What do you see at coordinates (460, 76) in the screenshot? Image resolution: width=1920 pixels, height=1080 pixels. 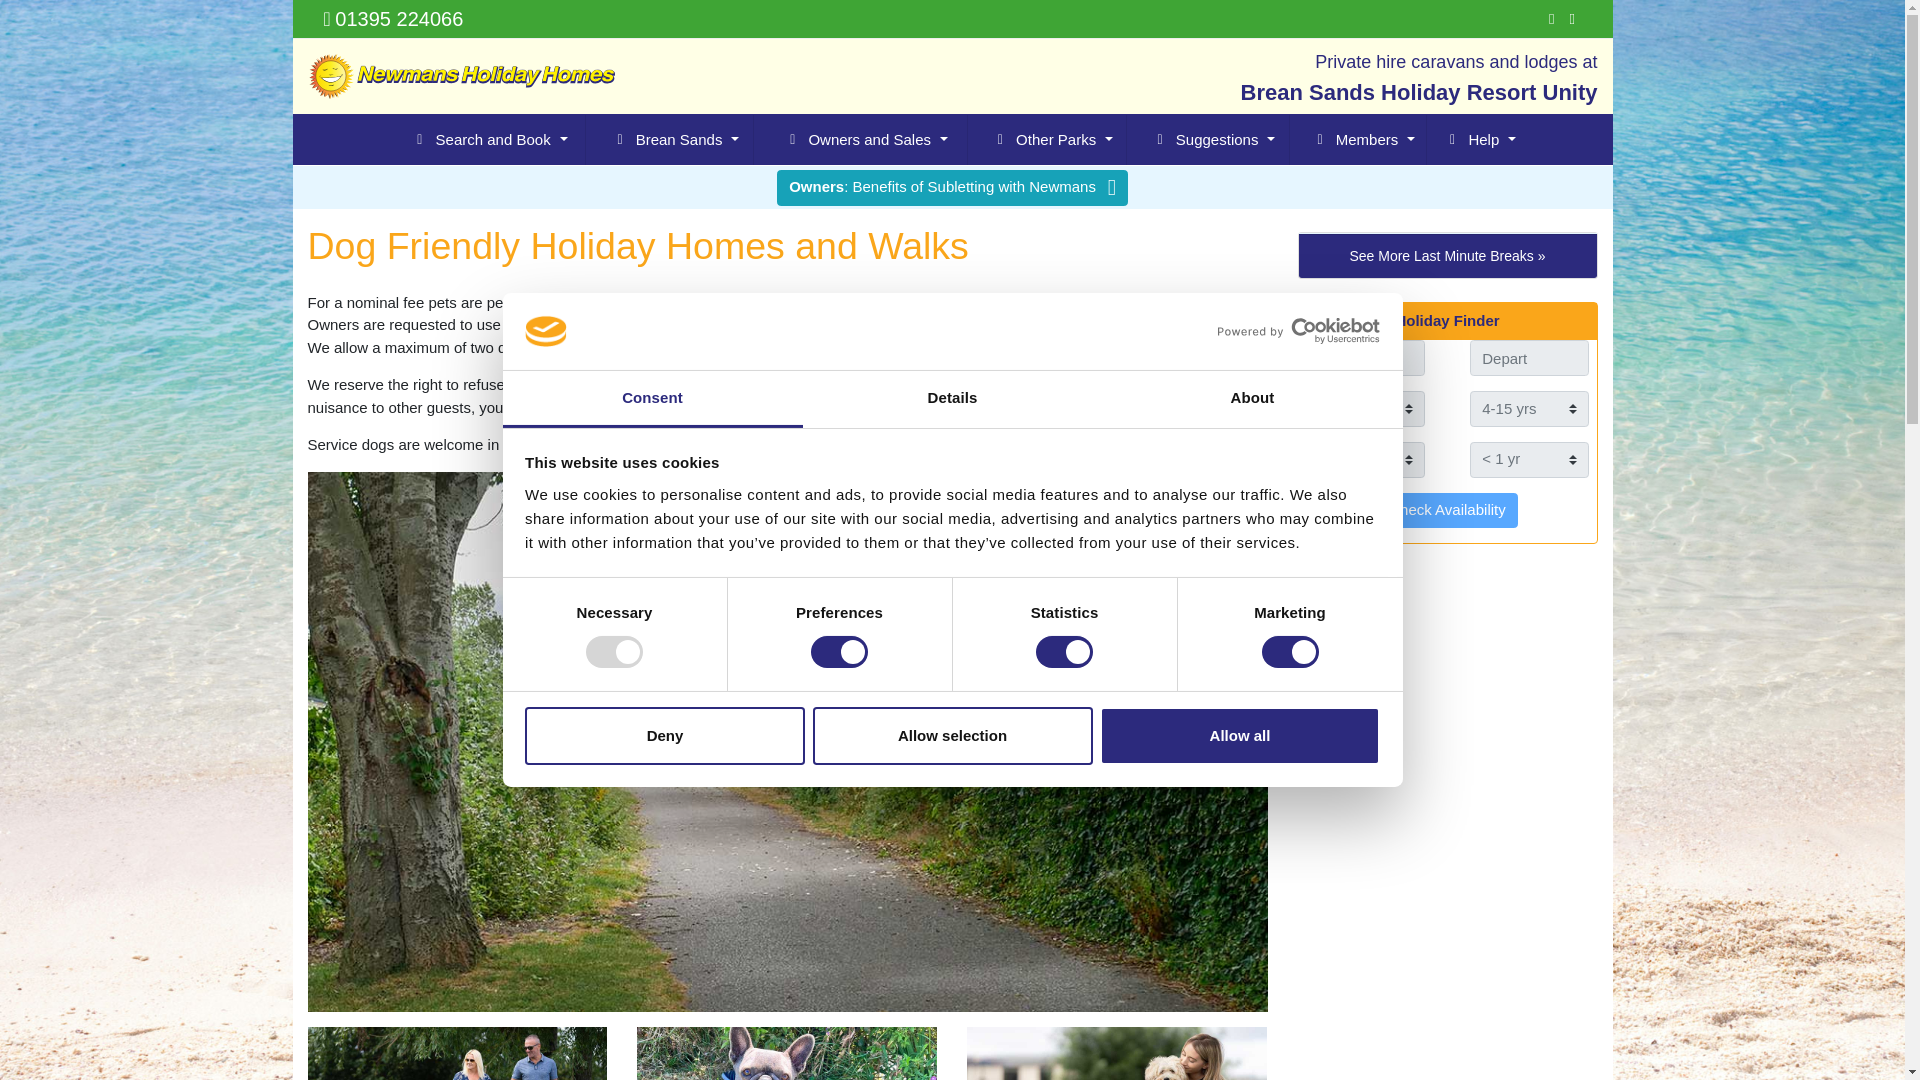 I see `Newman's Holiday Homes - Home page` at bounding box center [460, 76].